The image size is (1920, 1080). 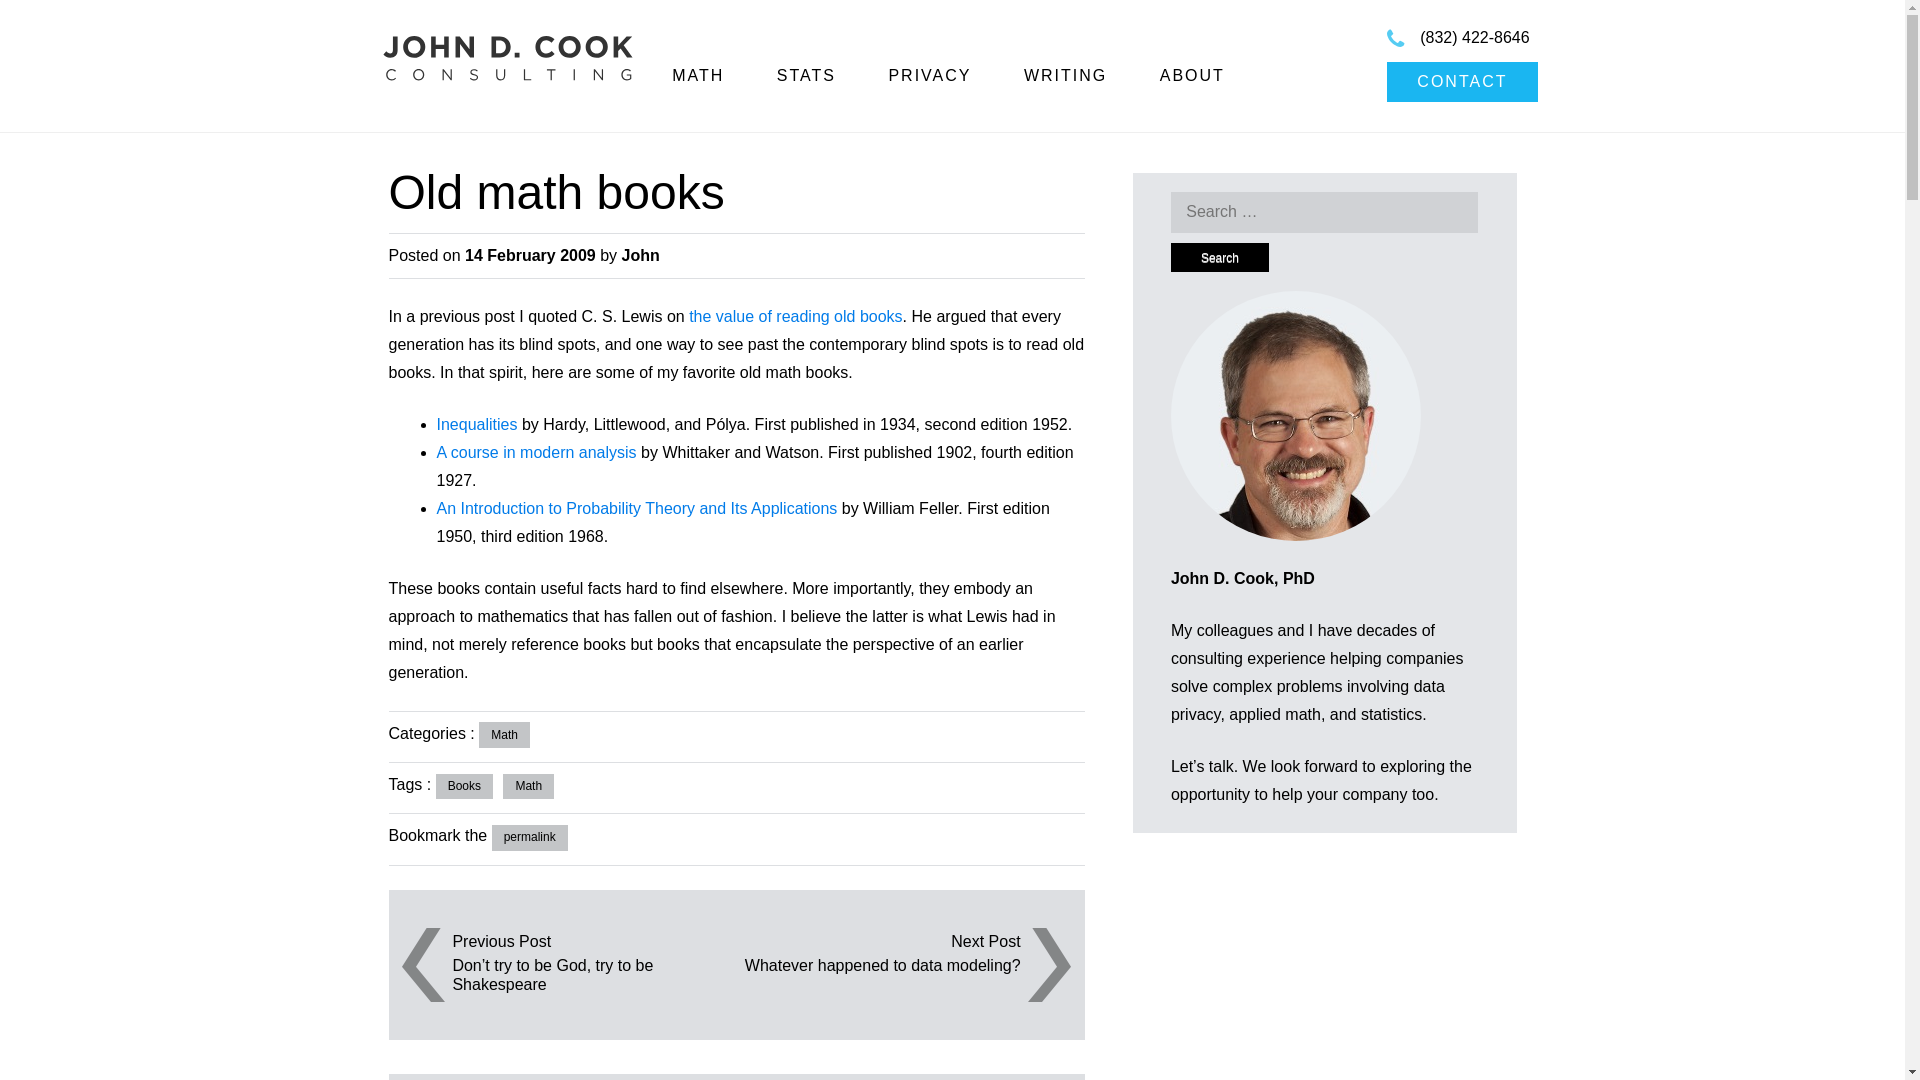 What do you see at coordinates (535, 452) in the screenshot?
I see `A course in modern analysis` at bounding box center [535, 452].